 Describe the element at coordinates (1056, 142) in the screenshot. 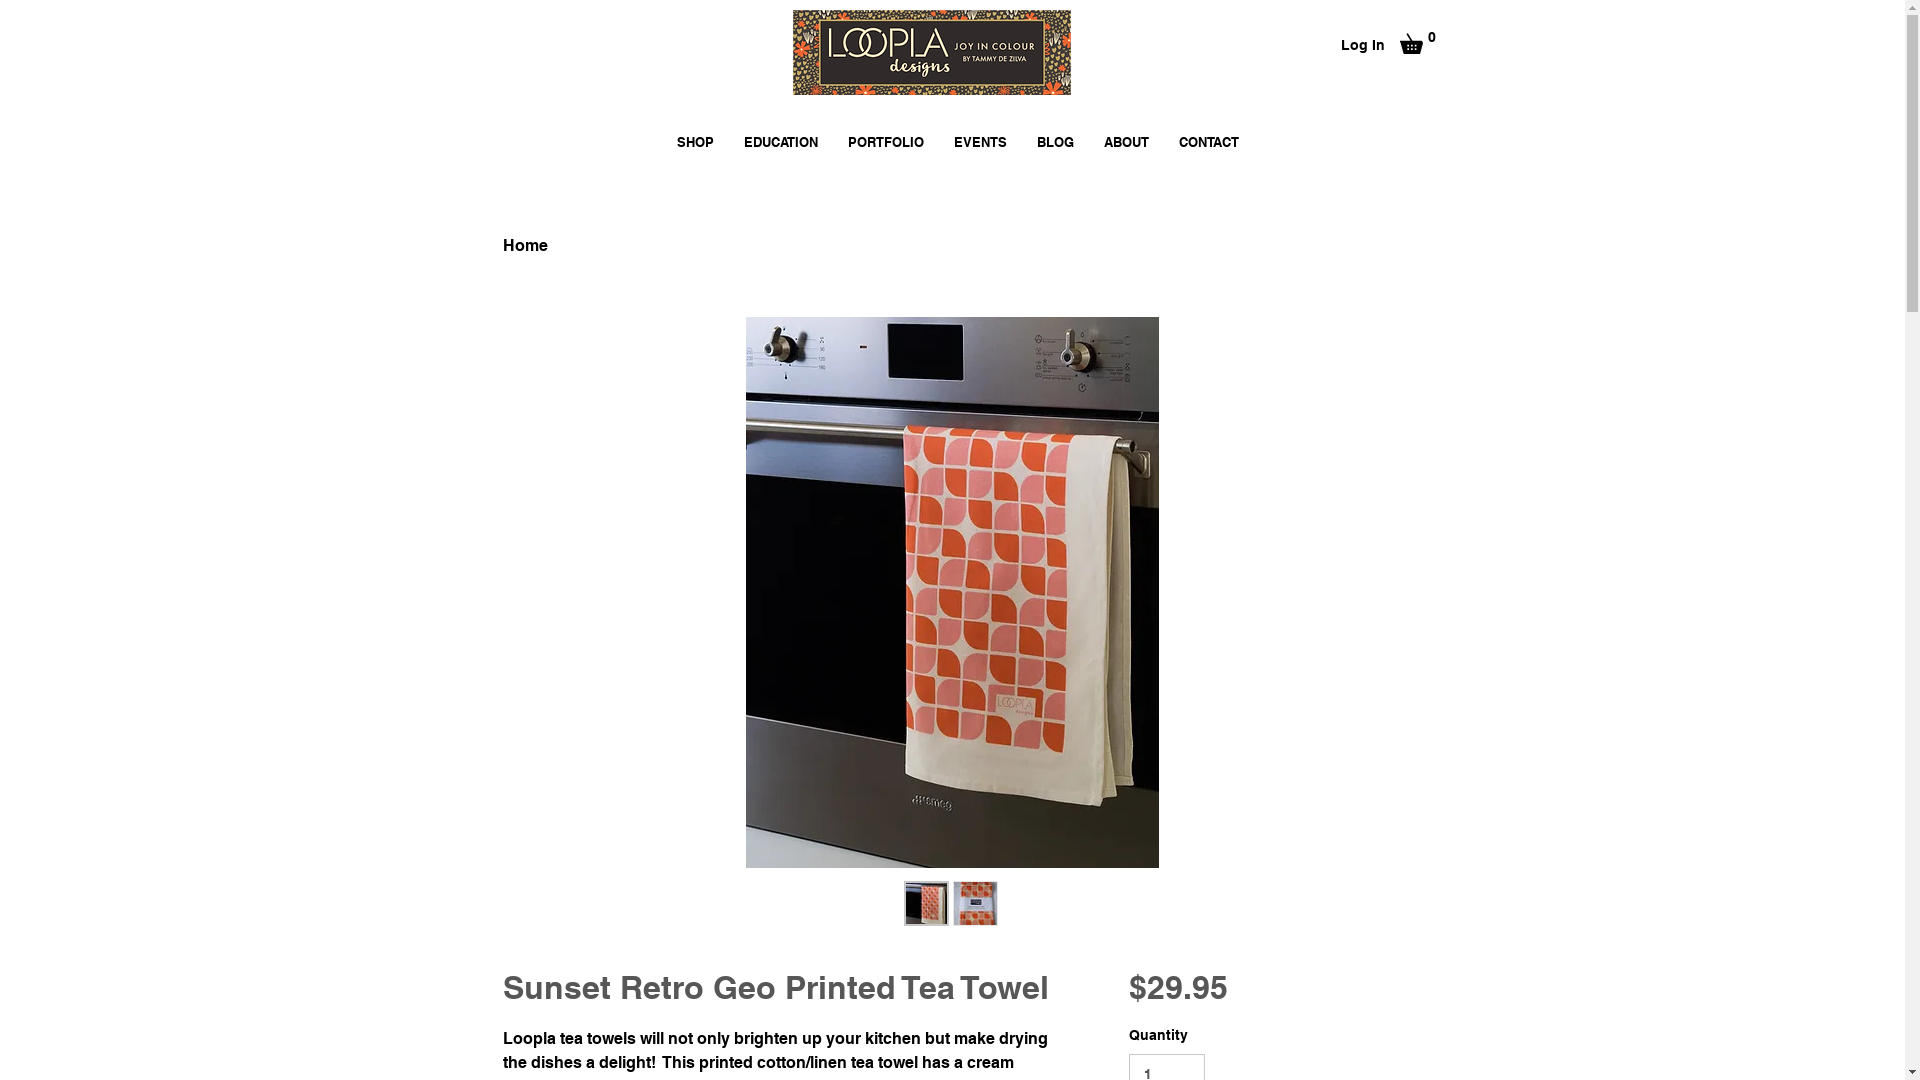

I see `BLOG` at that location.